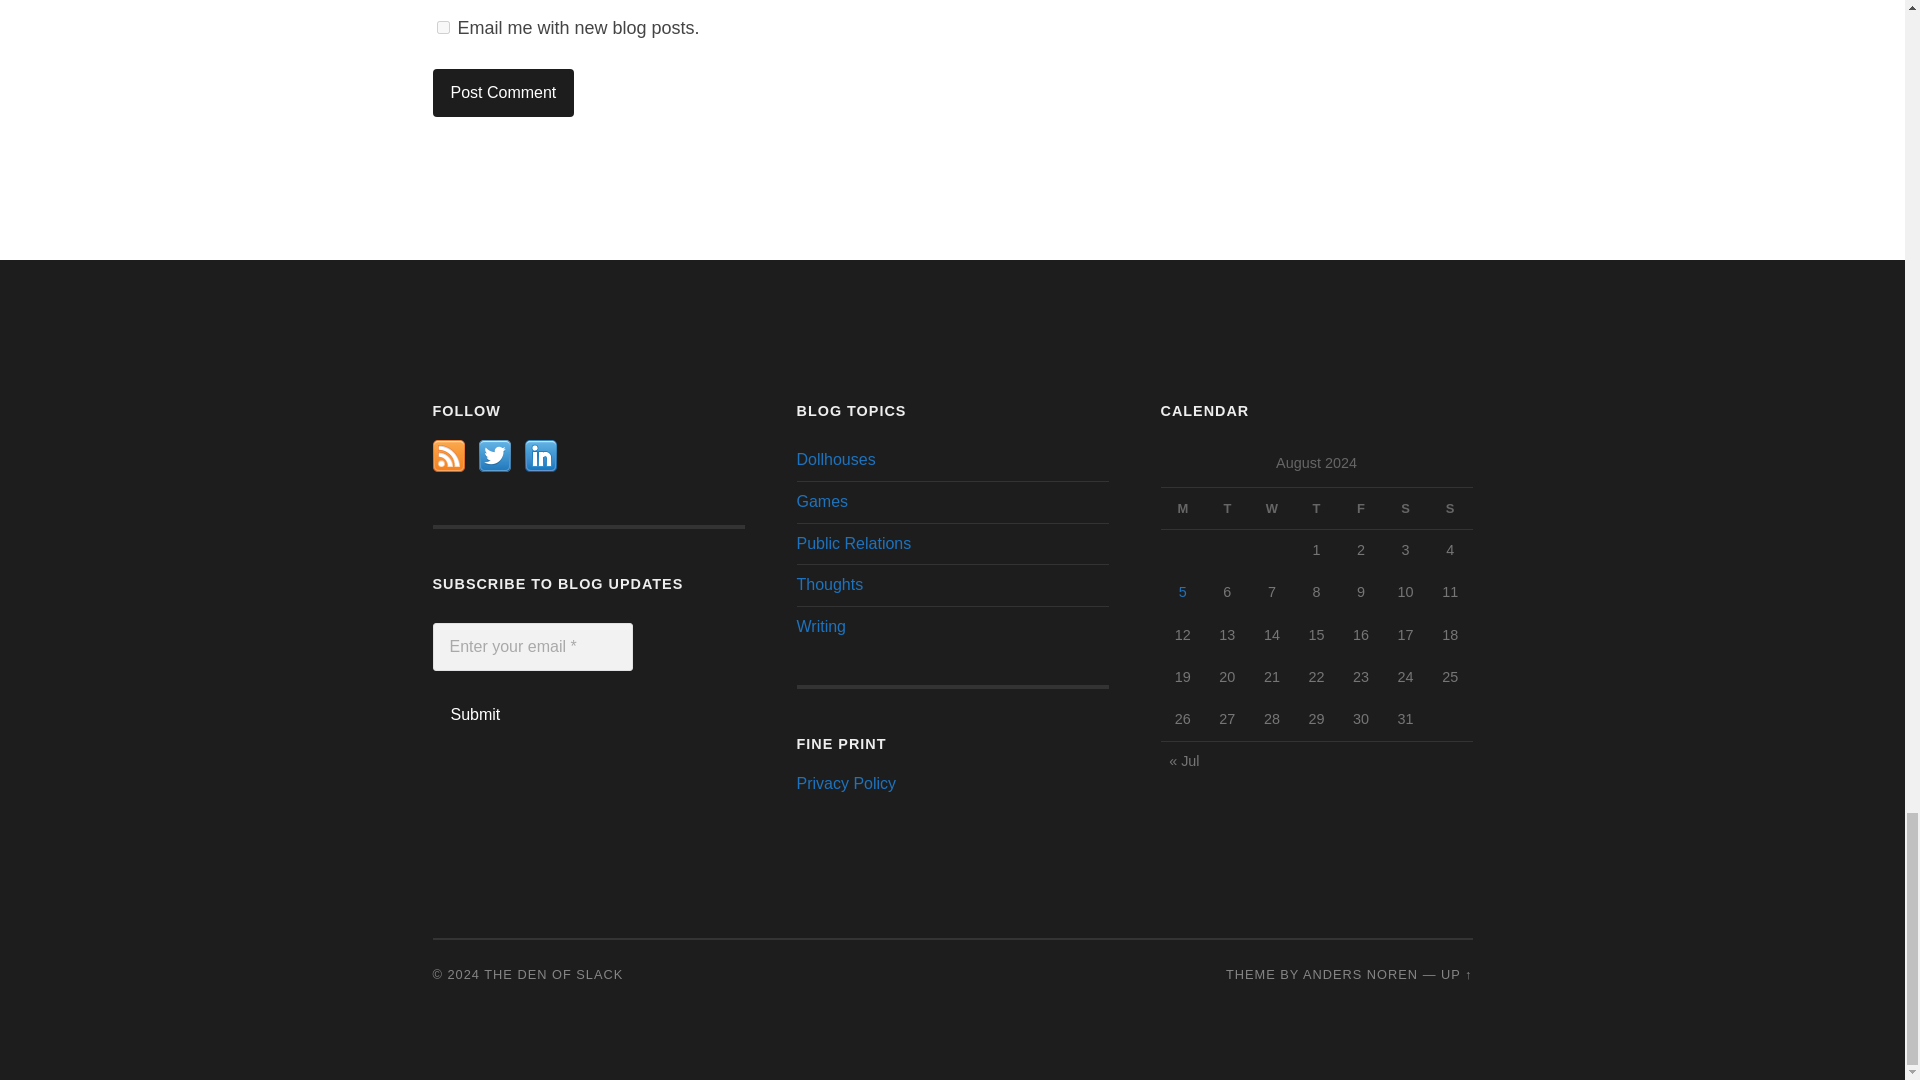  I want to click on Thursday, so click(1316, 508).